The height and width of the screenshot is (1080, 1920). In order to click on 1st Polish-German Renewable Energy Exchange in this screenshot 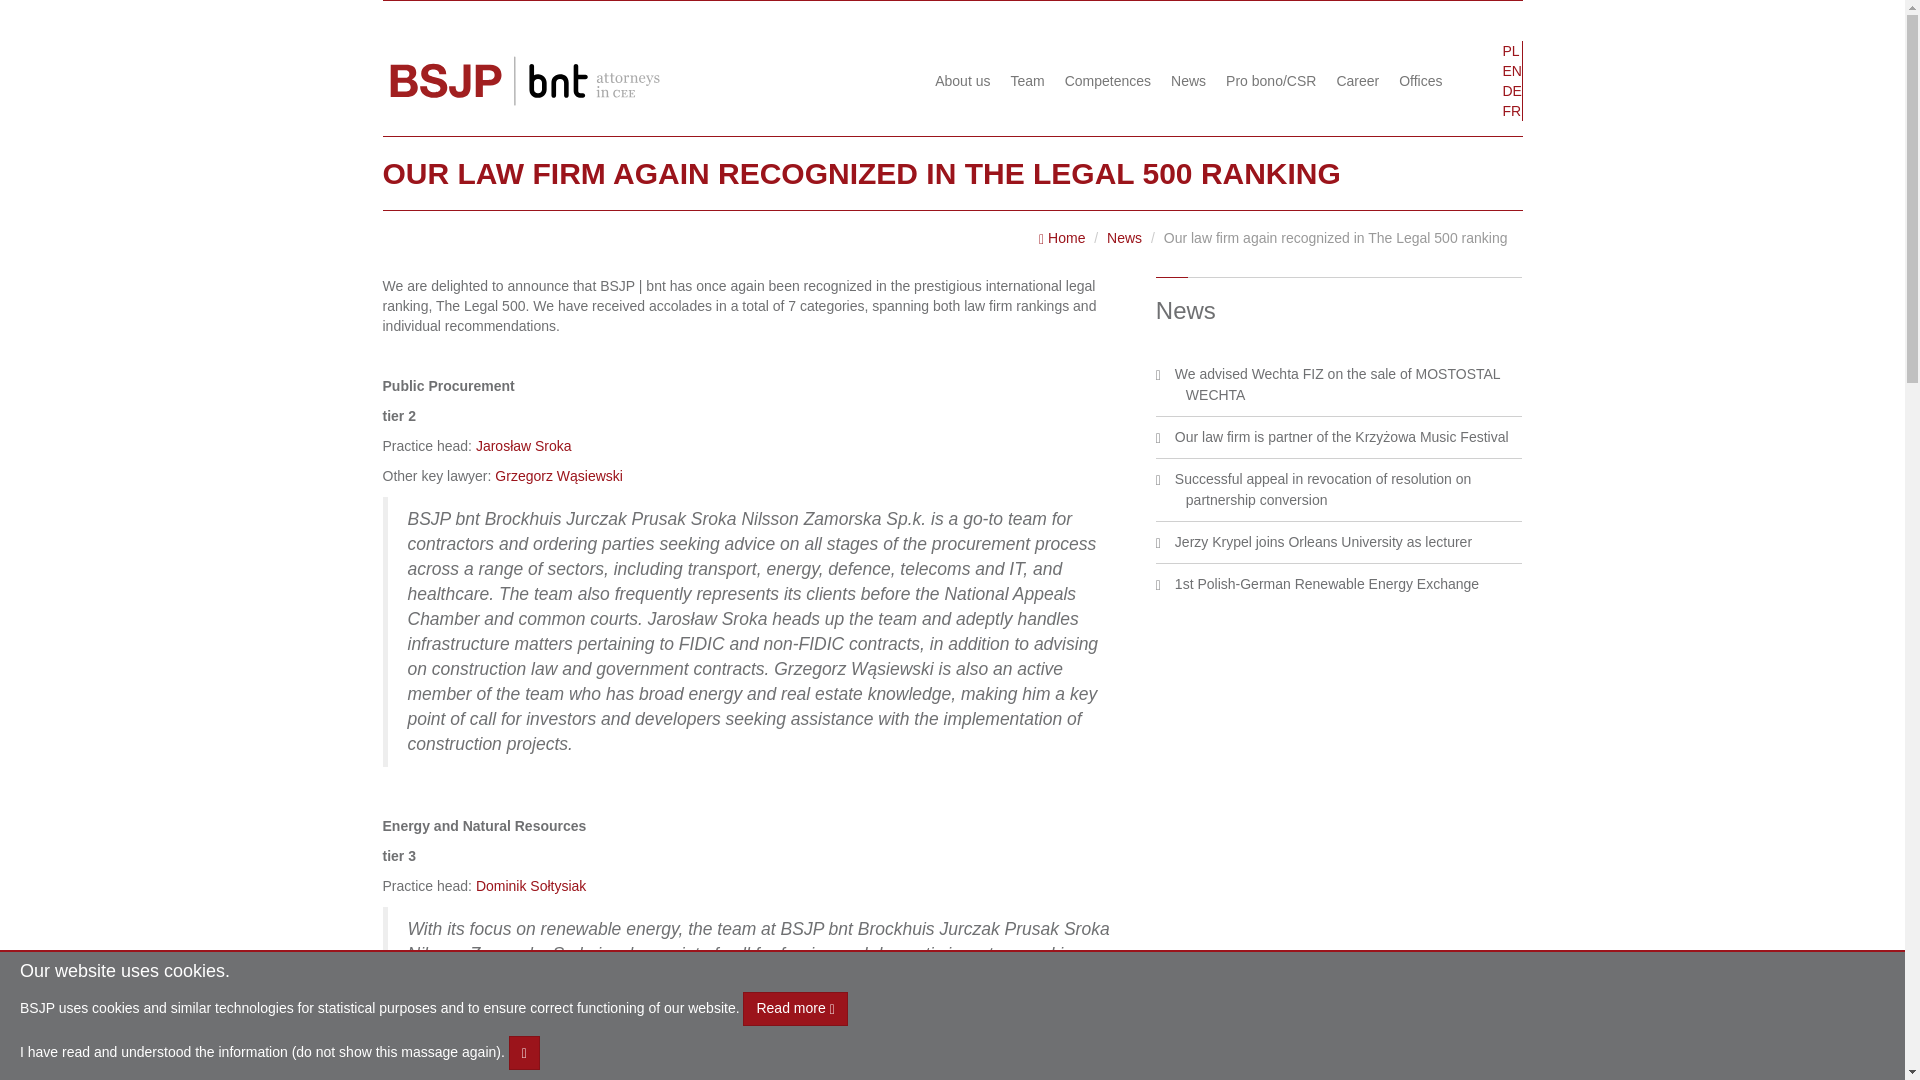, I will do `click(1326, 583)`.